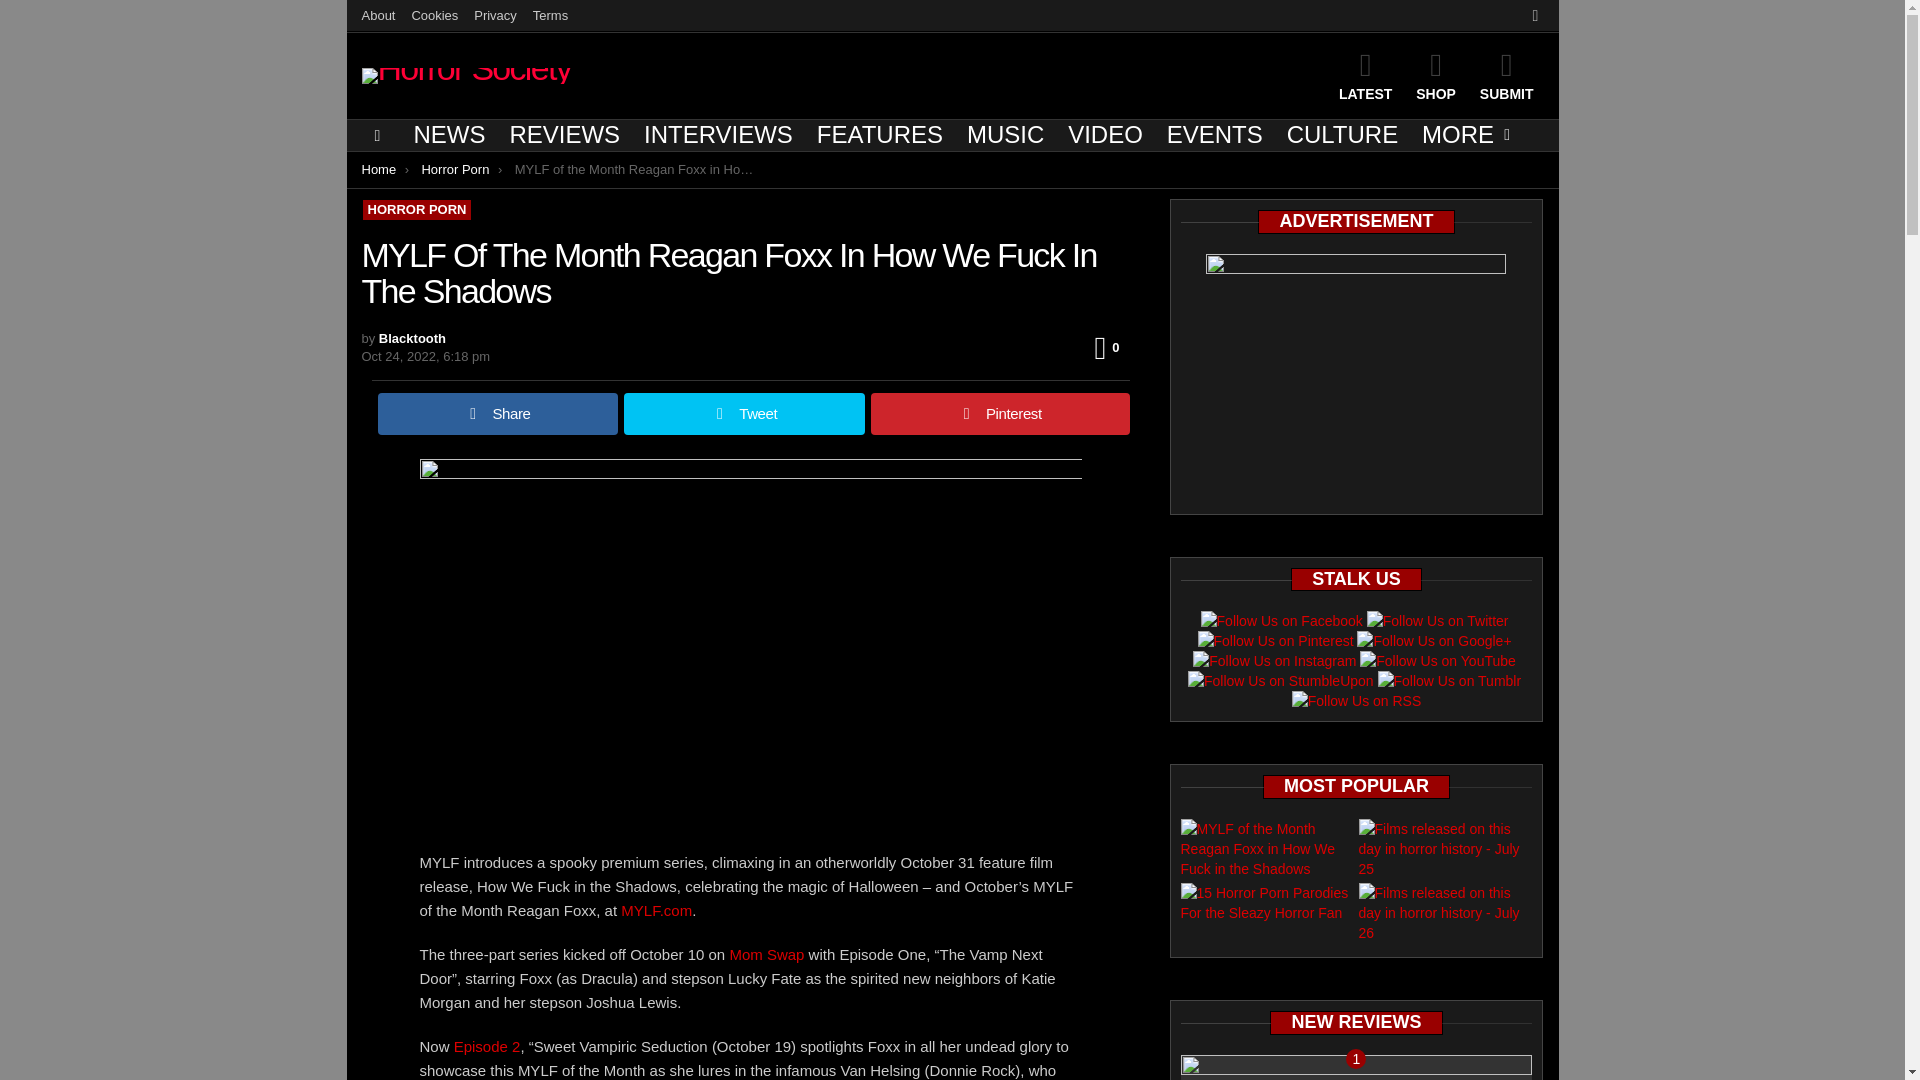 The width and height of the screenshot is (1920, 1080). What do you see at coordinates (1460, 134) in the screenshot?
I see `MORE` at bounding box center [1460, 134].